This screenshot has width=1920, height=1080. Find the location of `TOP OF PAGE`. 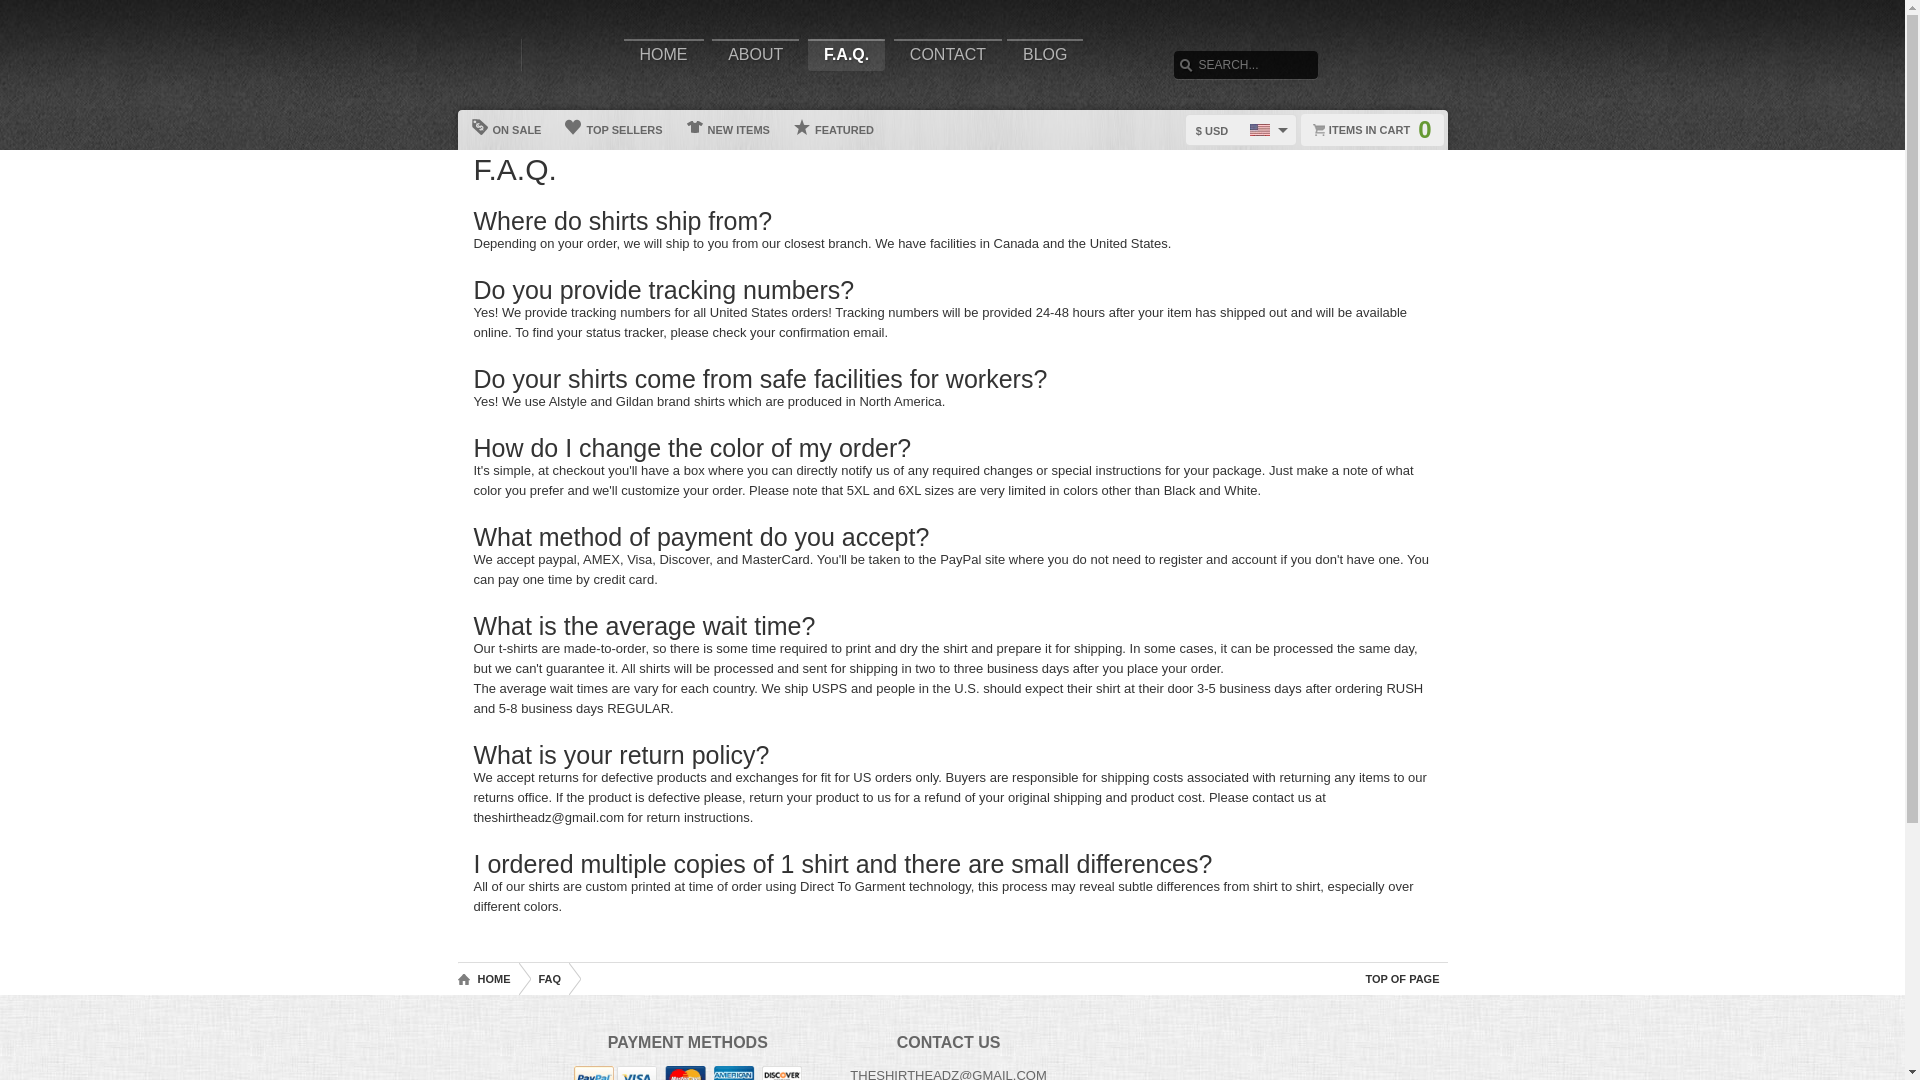

TOP OF PAGE is located at coordinates (1402, 978).